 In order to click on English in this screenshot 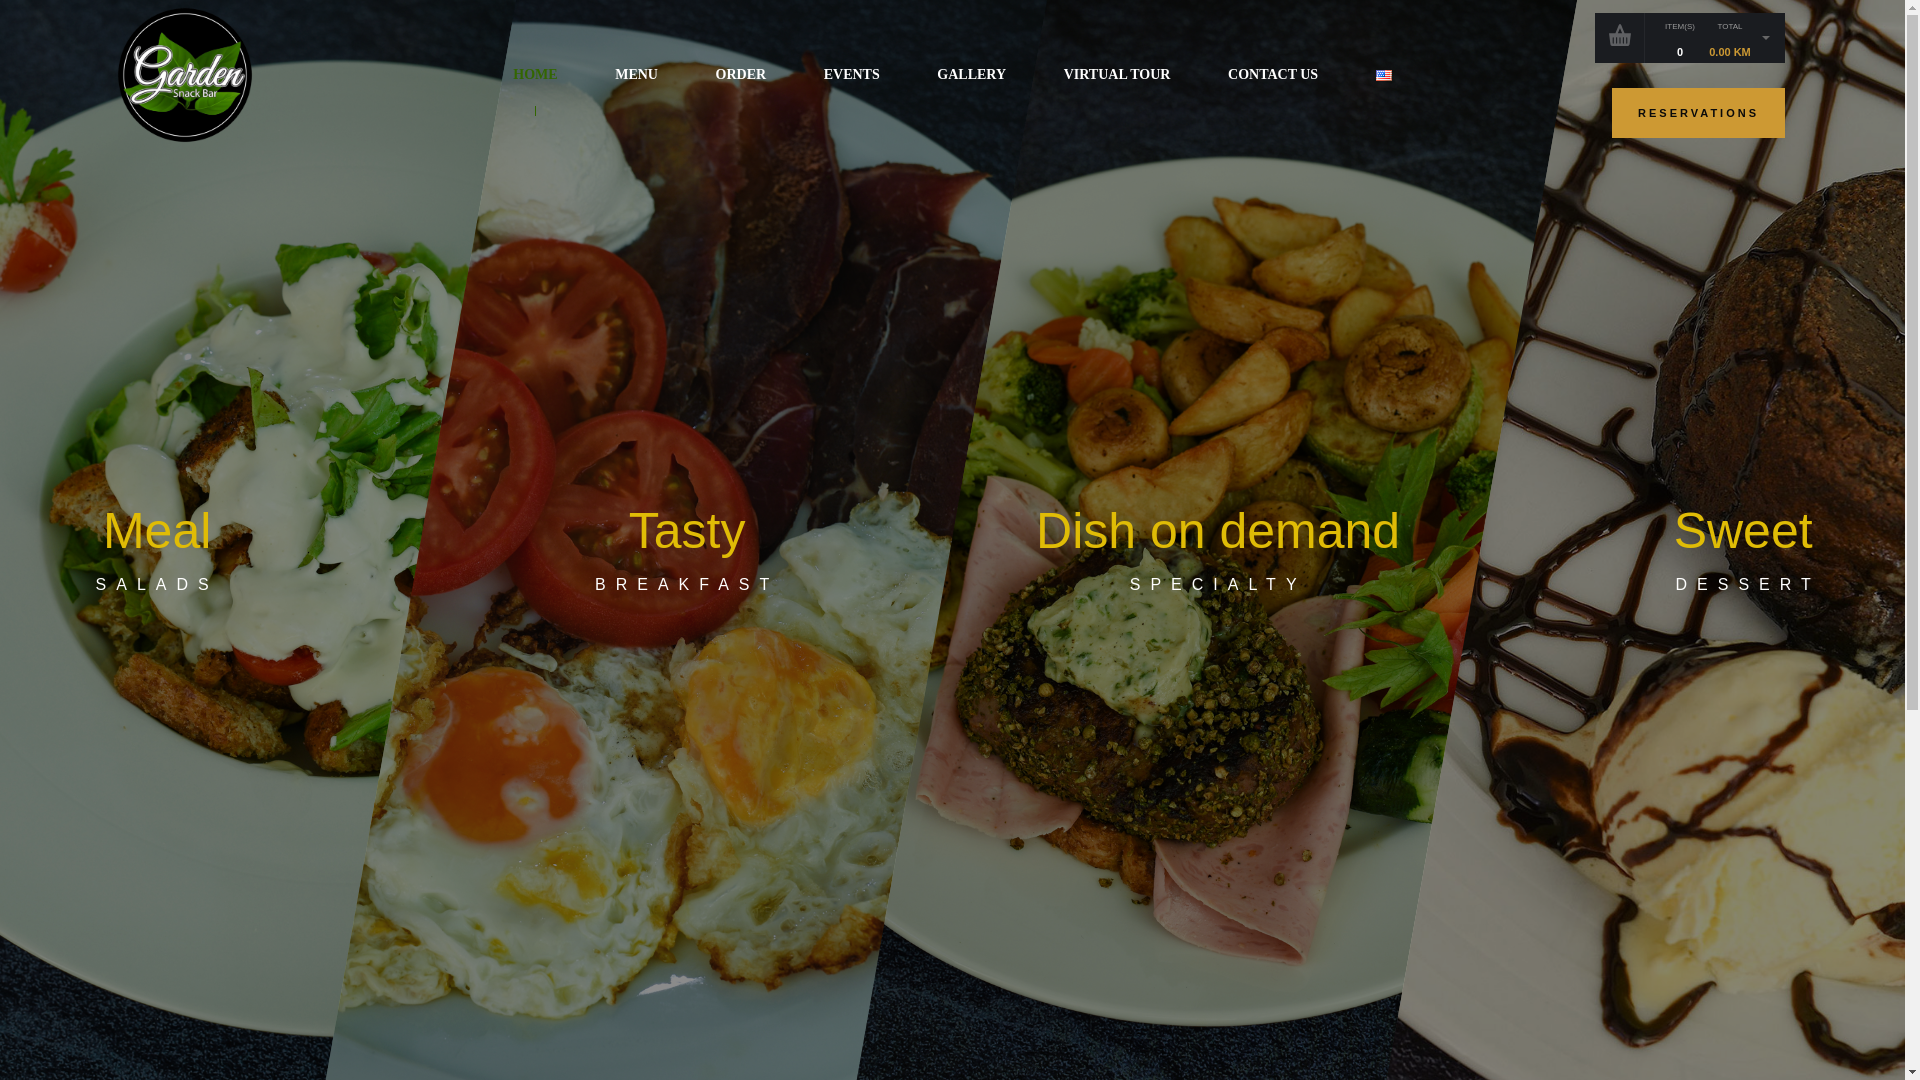, I will do `click(1384, 76)`.